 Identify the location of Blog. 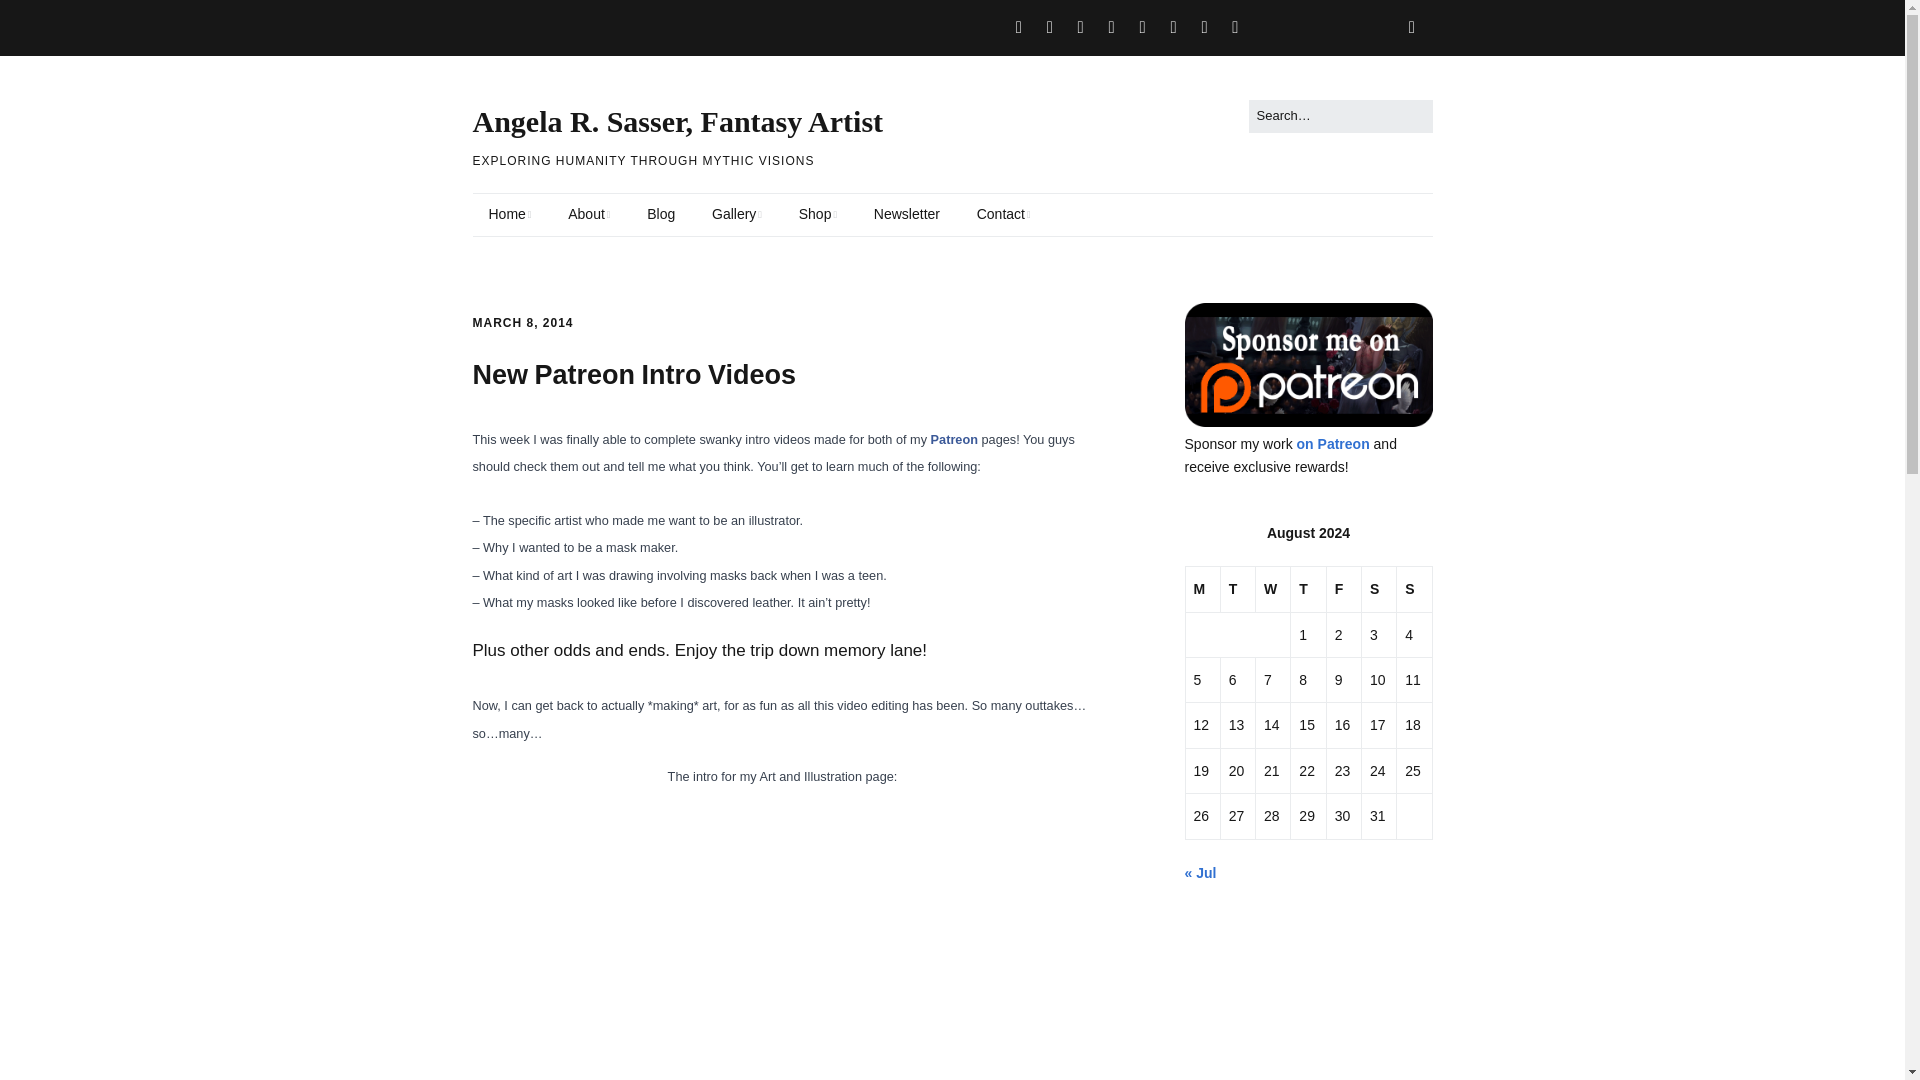
(661, 215).